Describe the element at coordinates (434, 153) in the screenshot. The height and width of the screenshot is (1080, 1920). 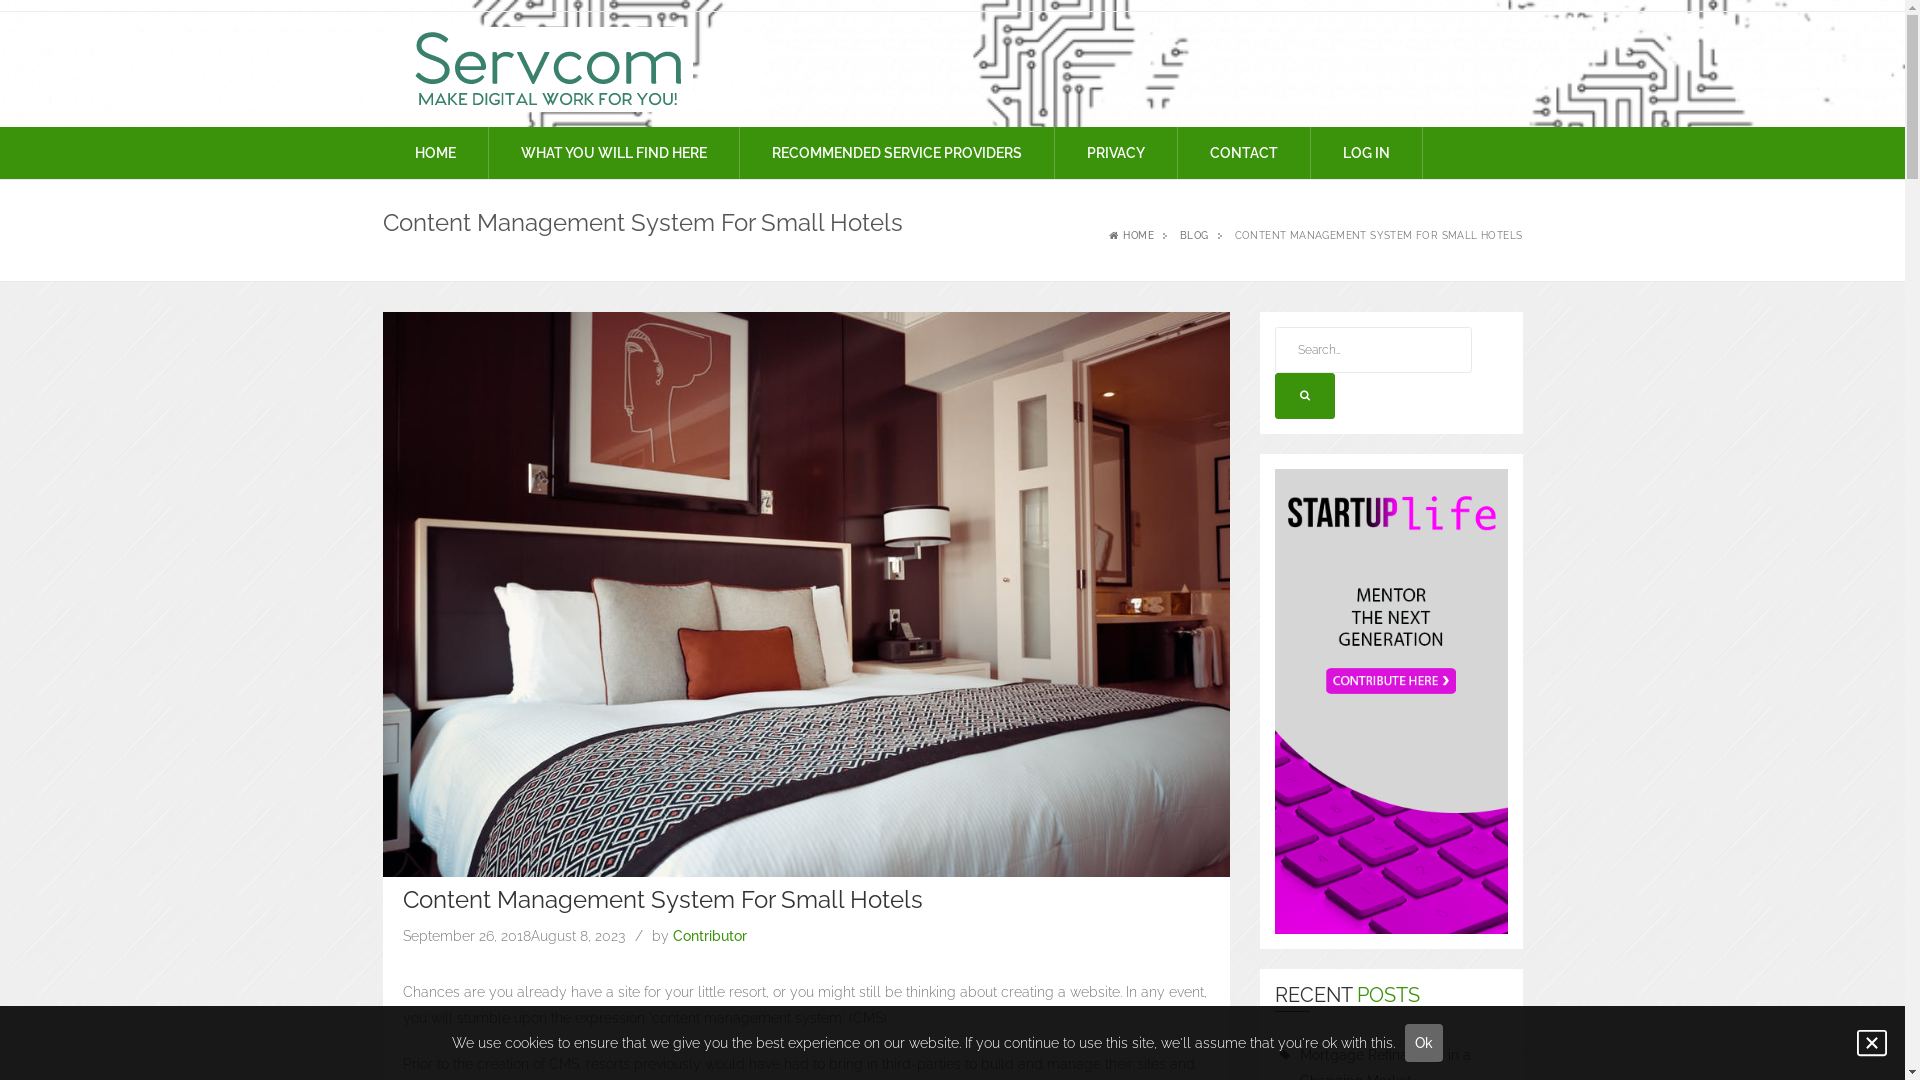
I see `HOME` at that location.